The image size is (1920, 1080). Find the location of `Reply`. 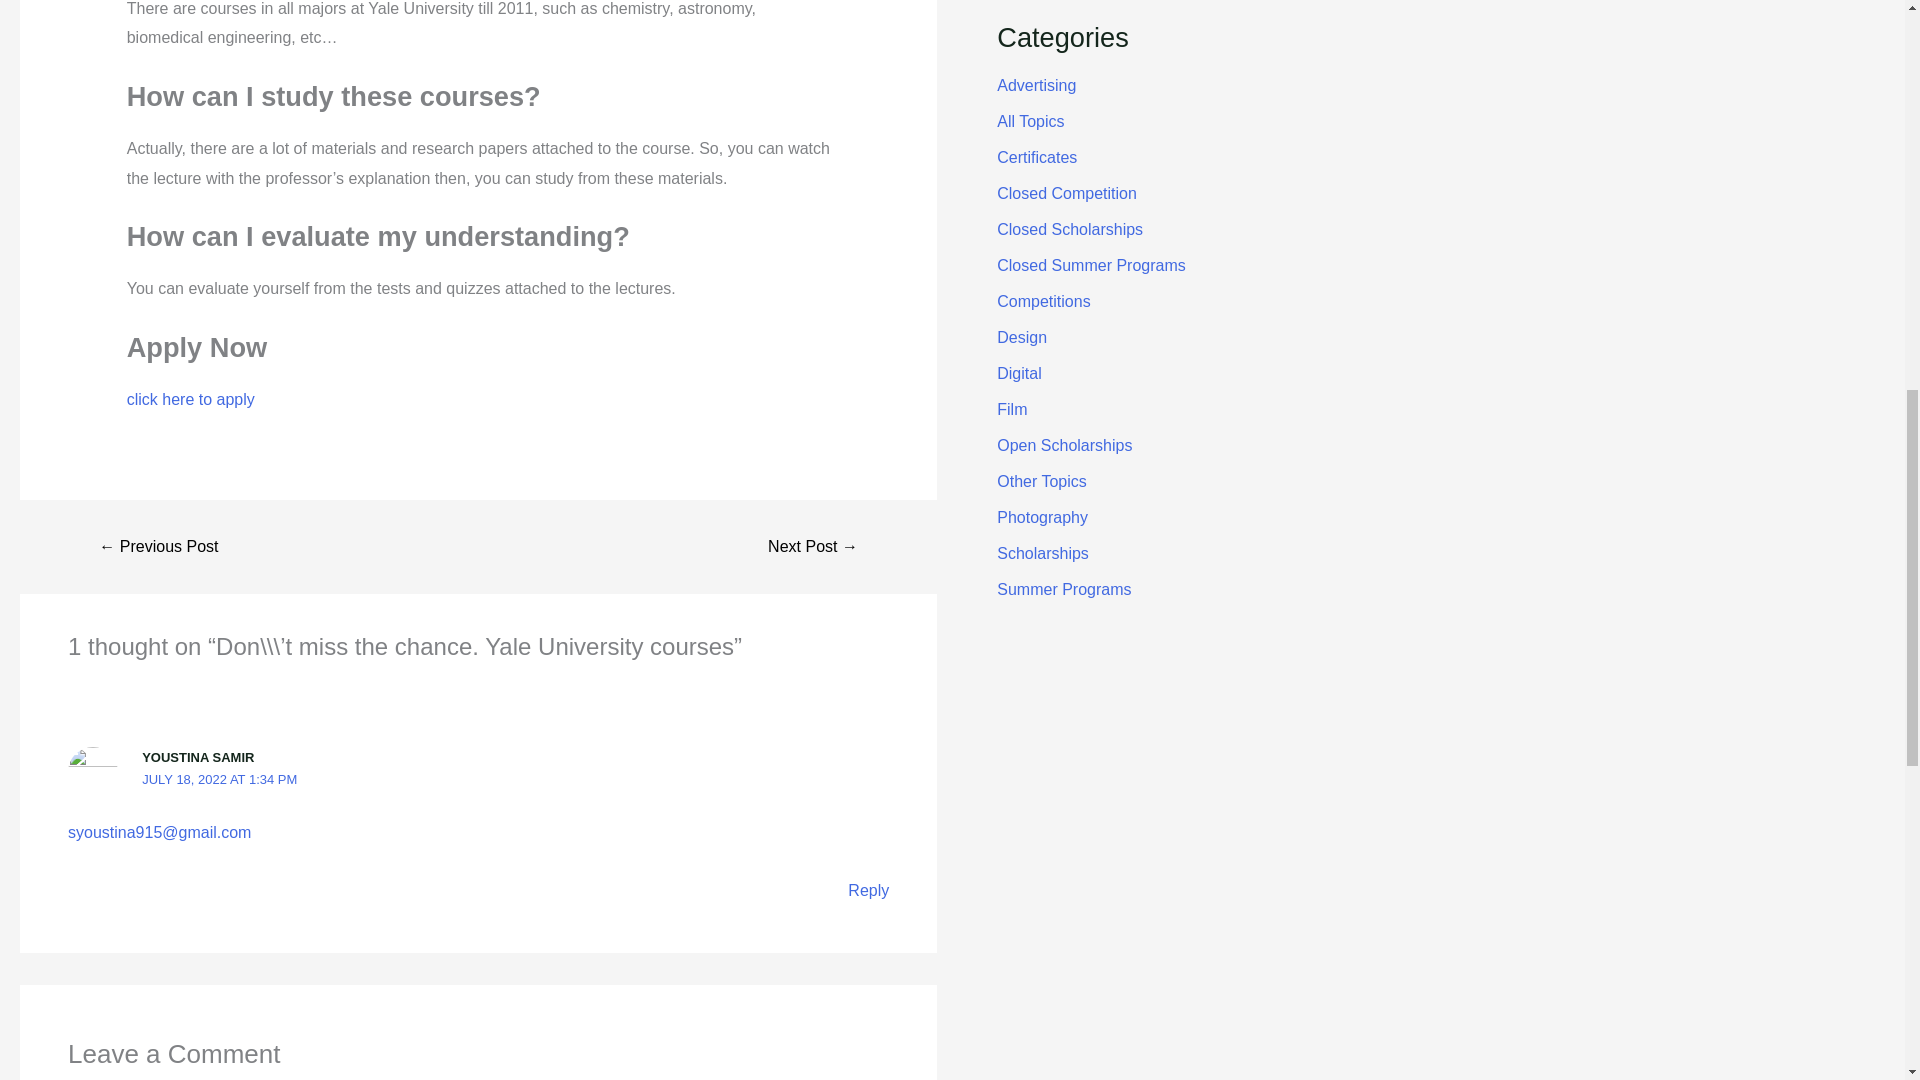

Reply is located at coordinates (868, 890).